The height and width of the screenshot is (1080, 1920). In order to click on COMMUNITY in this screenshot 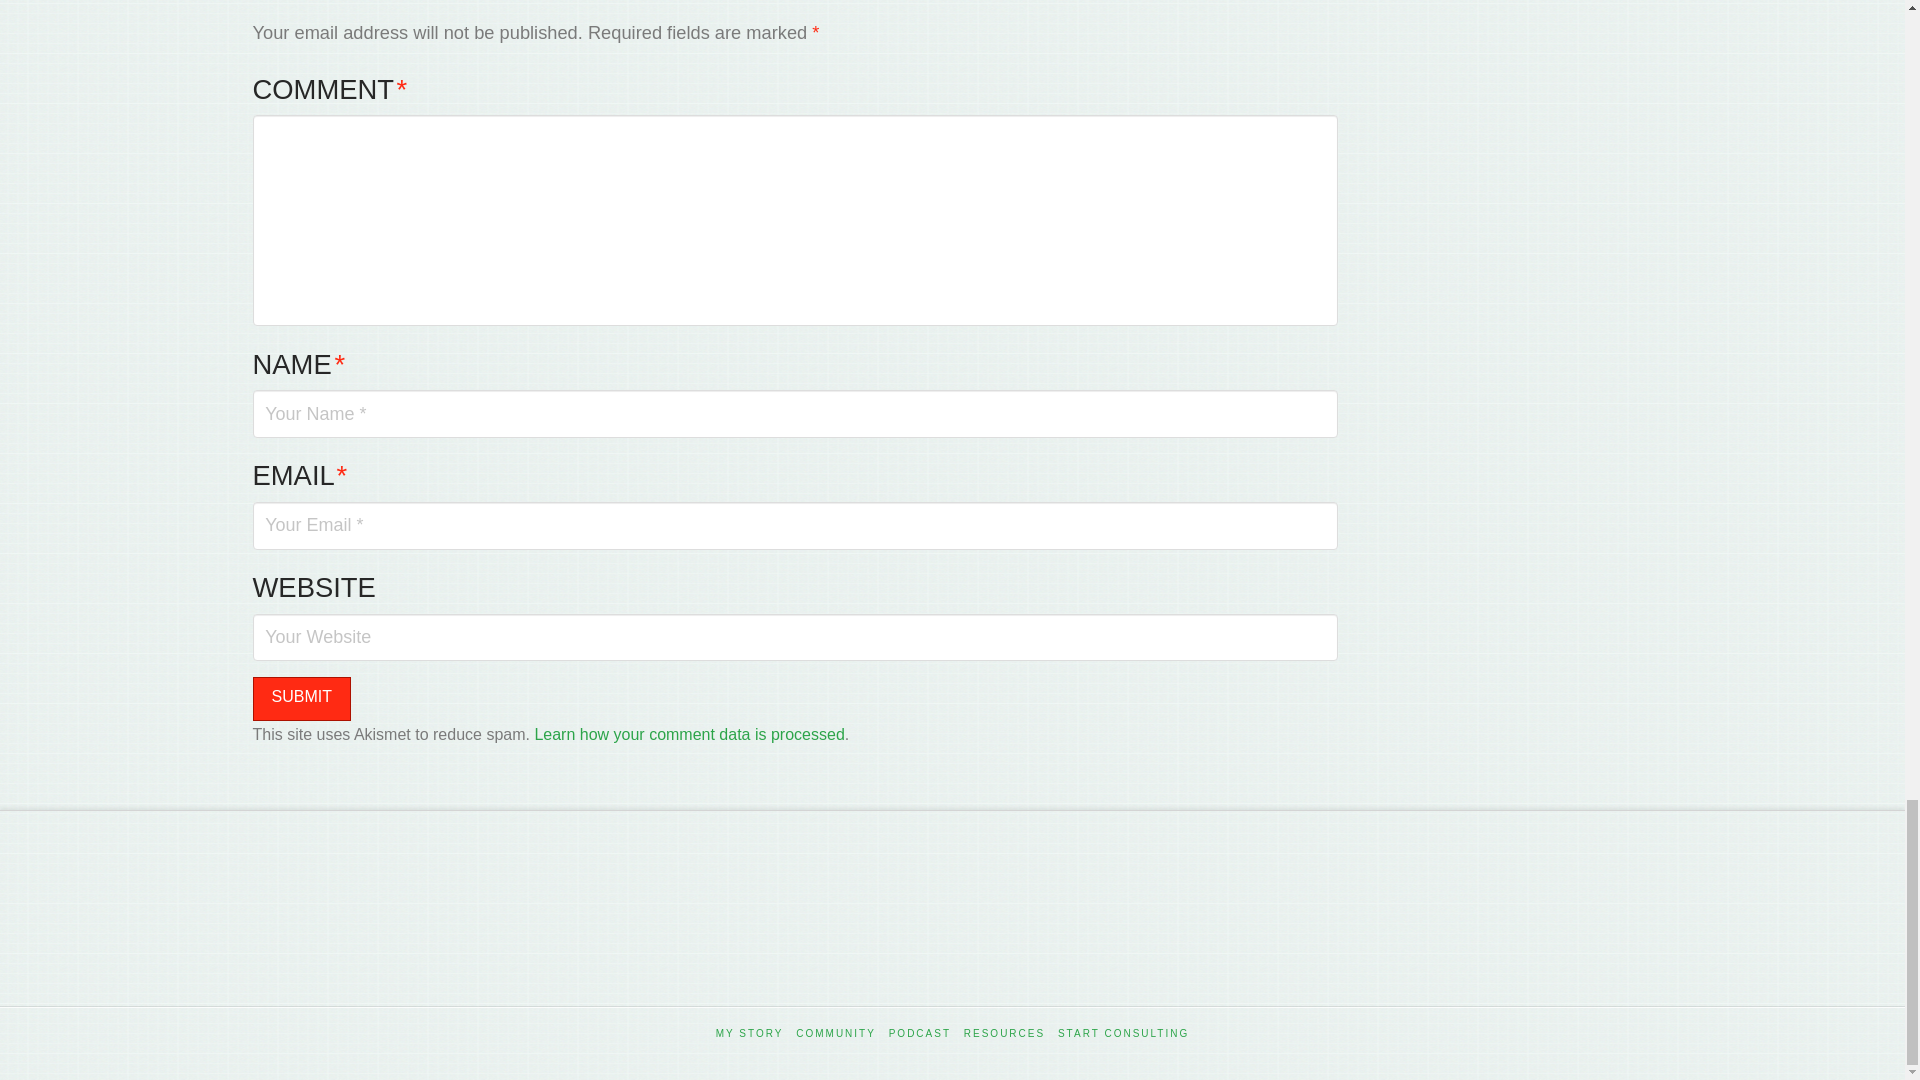, I will do `click(836, 1034)`.